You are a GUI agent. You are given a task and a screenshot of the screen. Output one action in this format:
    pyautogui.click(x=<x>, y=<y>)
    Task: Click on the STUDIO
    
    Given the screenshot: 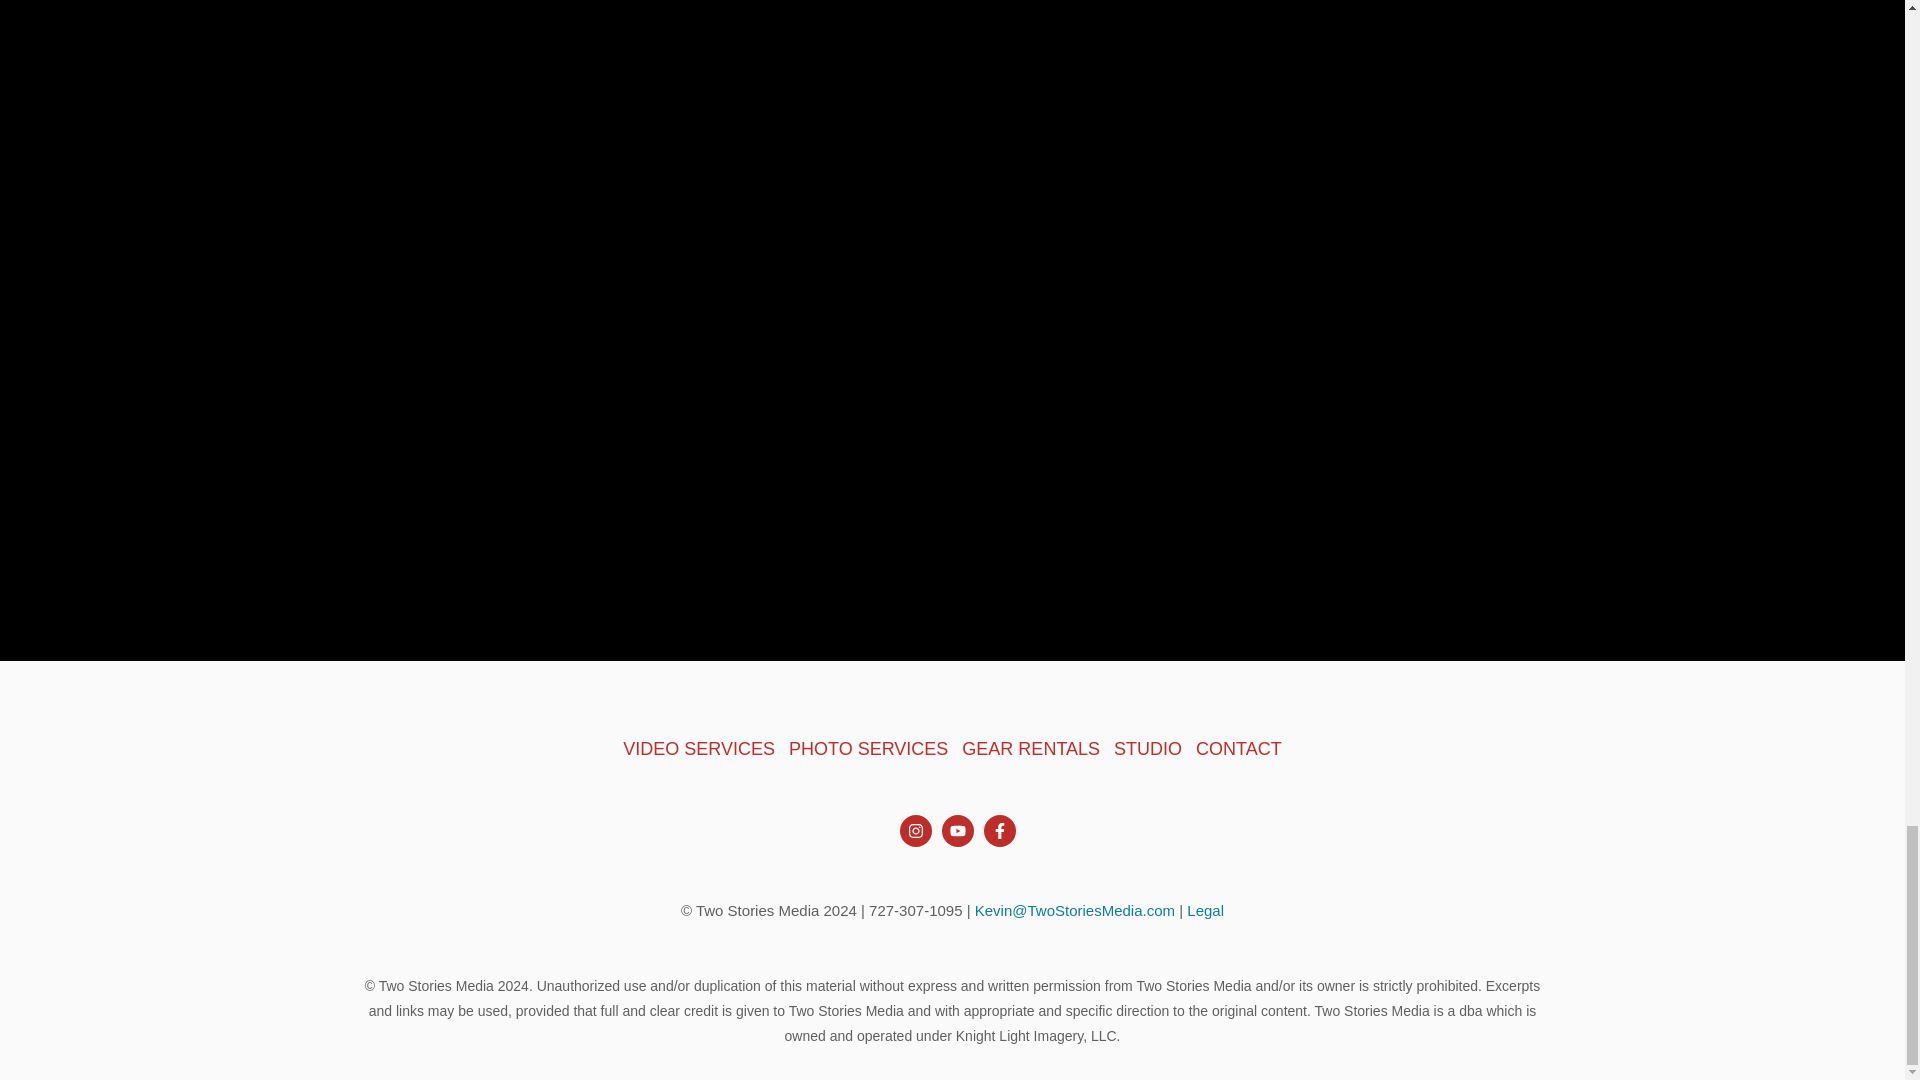 What is the action you would take?
    pyautogui.click(x=1148, y=748)
    